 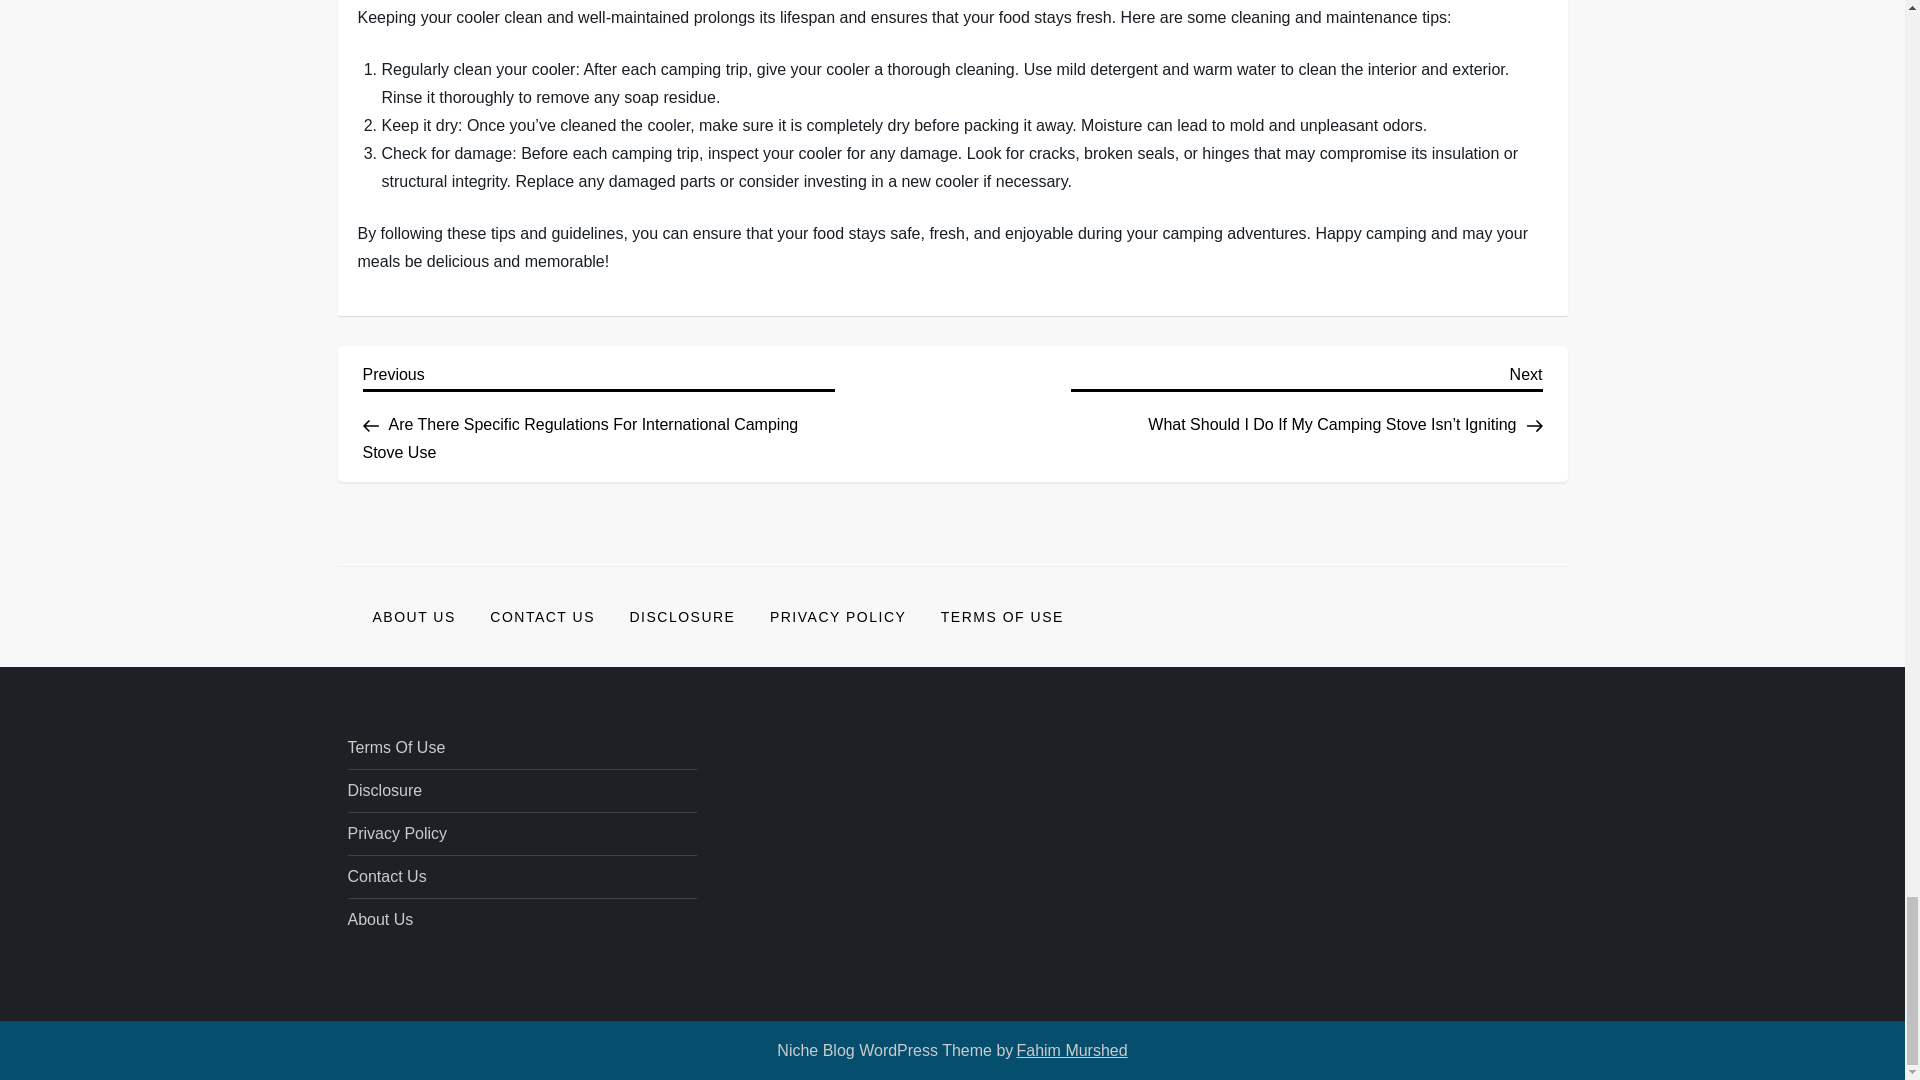 I want to click on DISCLOSURE, so click(x=682, y=616).